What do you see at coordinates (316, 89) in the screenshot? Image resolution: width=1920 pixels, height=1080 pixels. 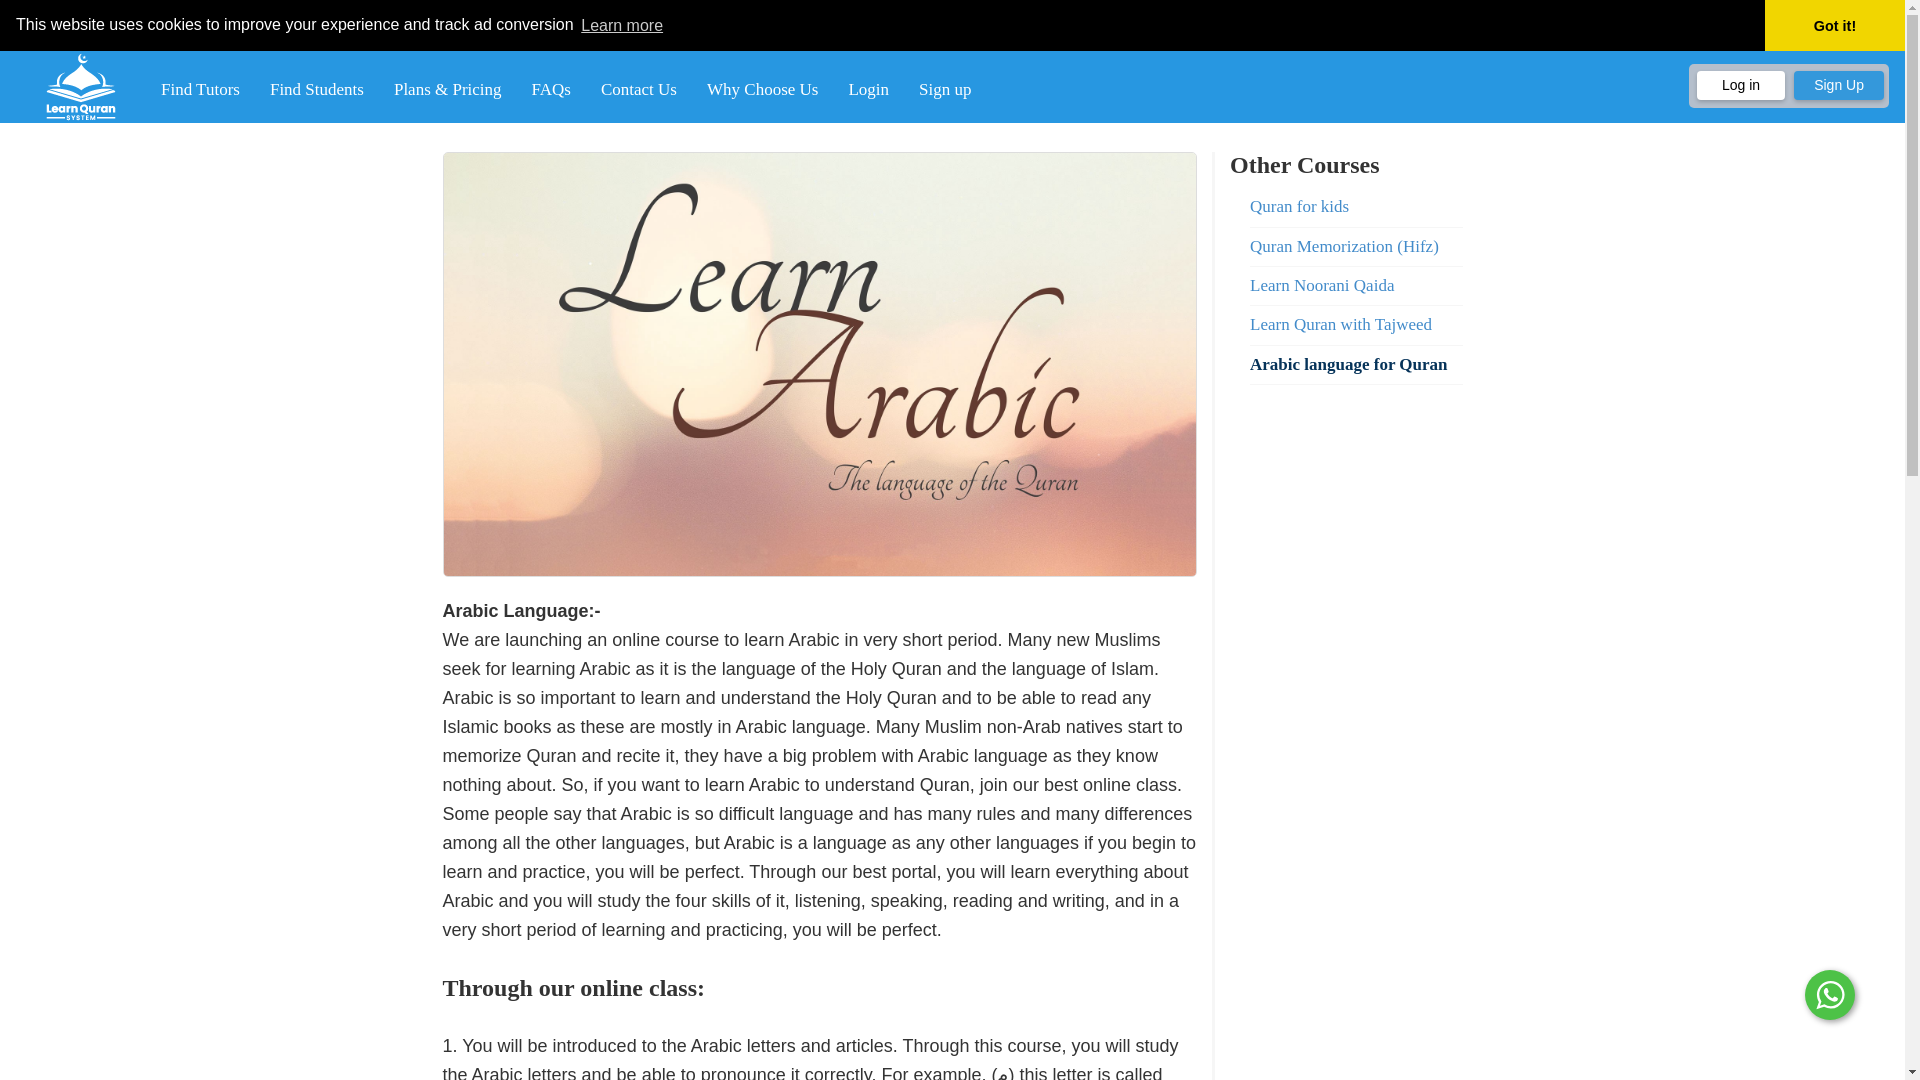 I see `Find Students` at bounding box center [316, 89].